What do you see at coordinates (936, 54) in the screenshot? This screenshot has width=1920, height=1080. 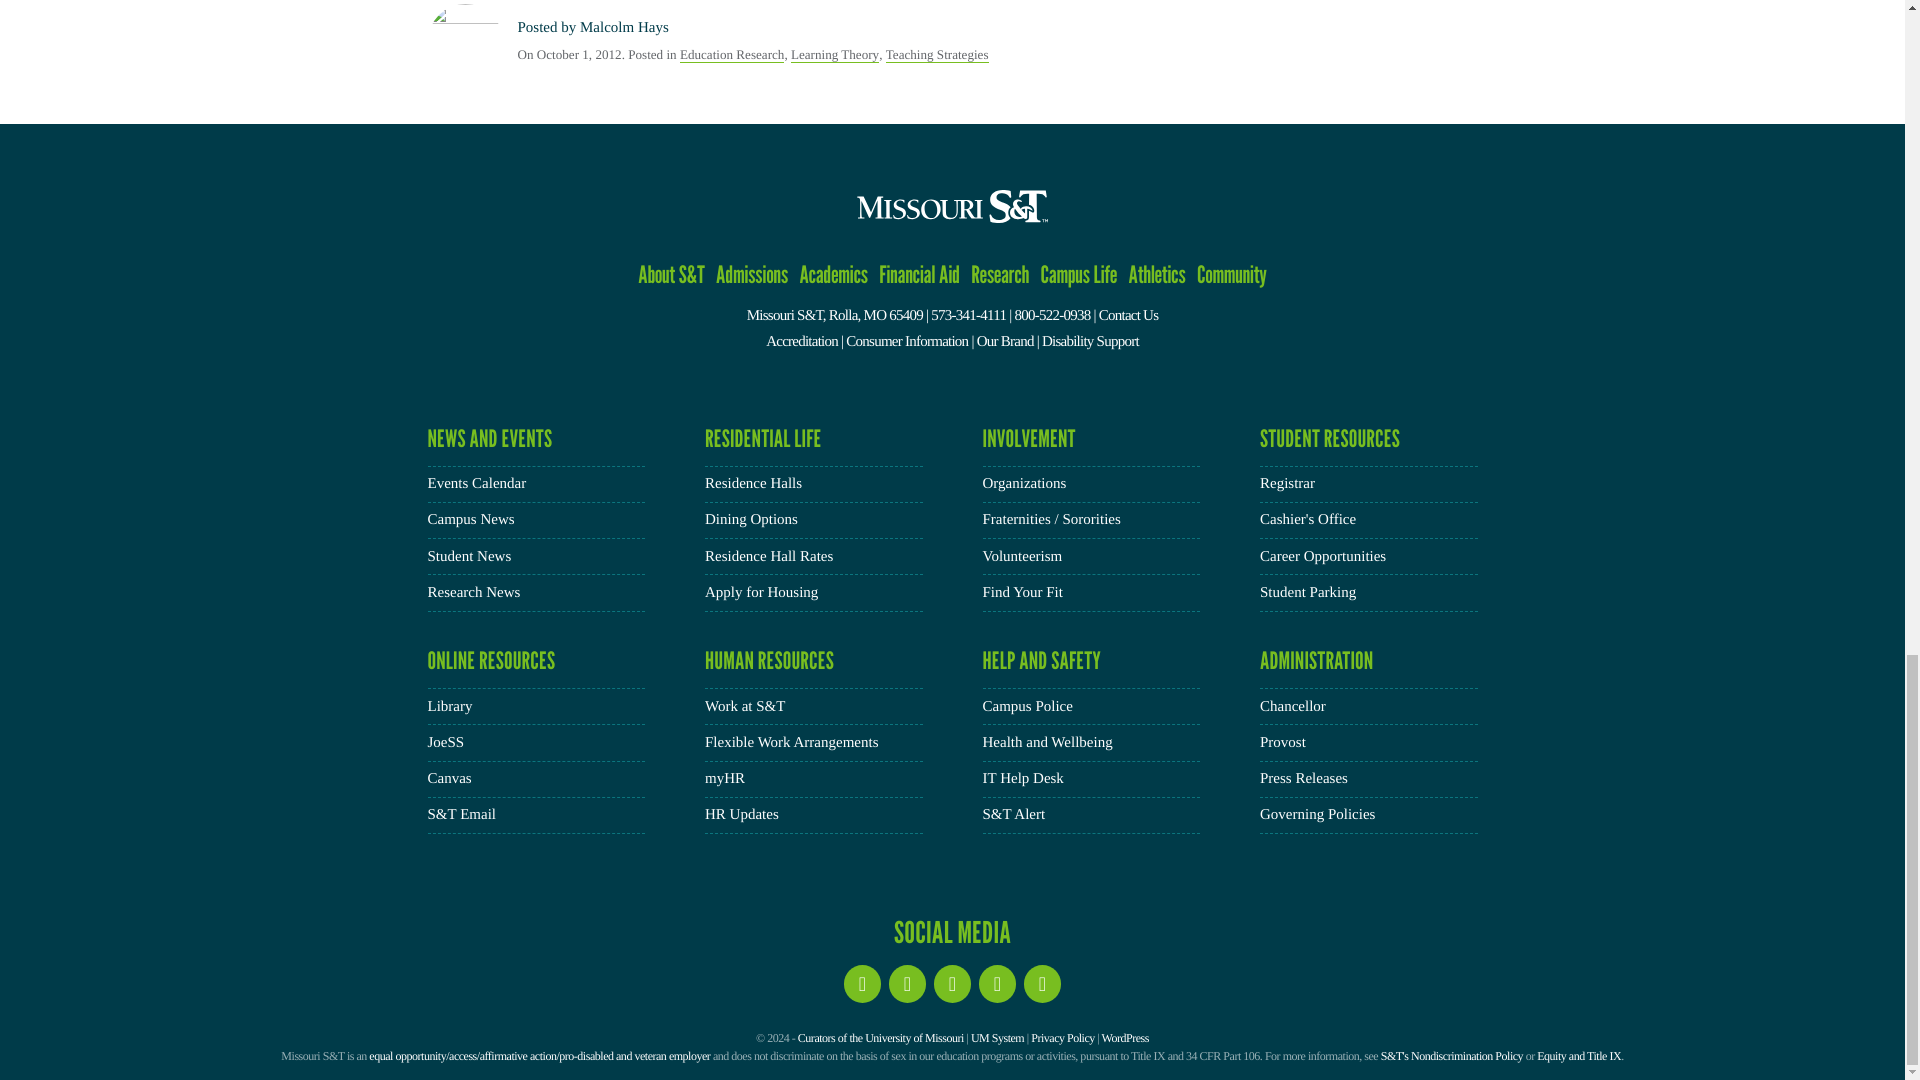 I see `Teaching Strategies` at bounding box center [936, 54].